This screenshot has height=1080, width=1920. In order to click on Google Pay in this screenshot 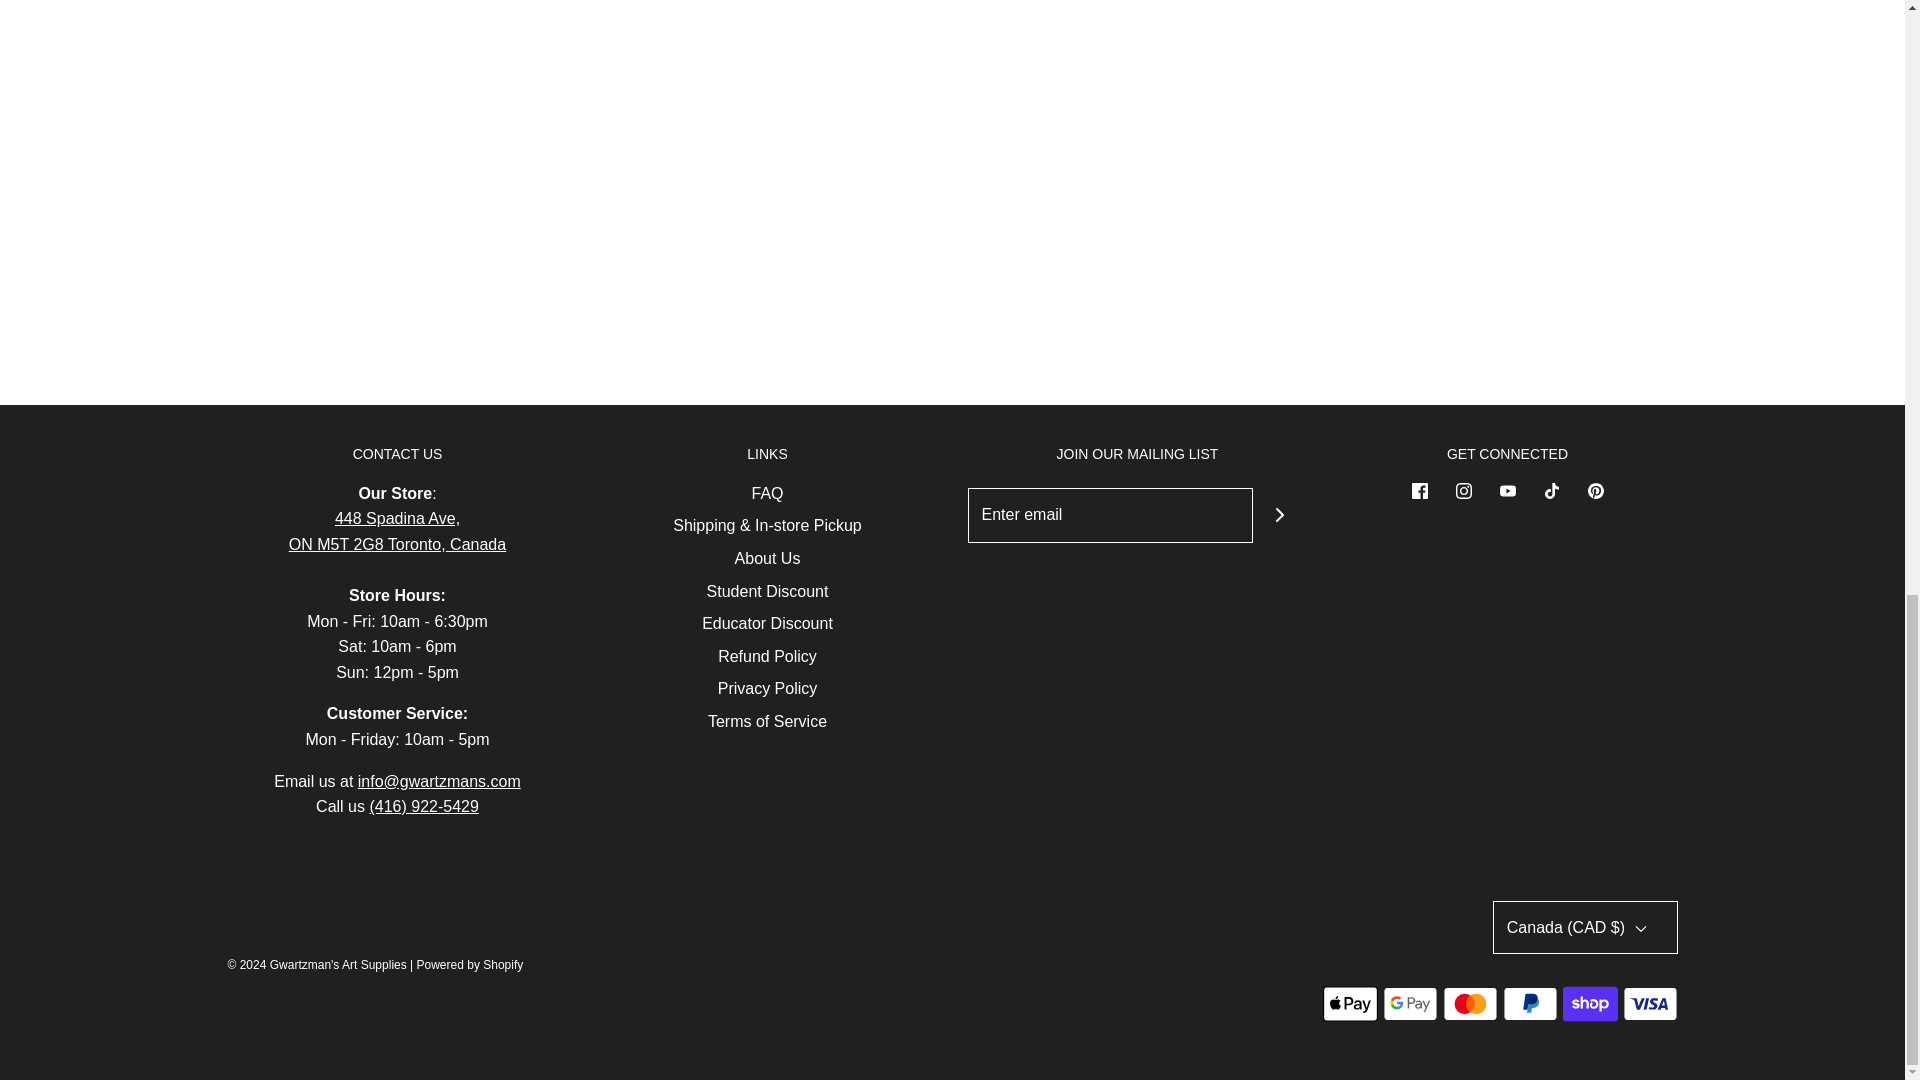, I will do `click(1409, 1003)`.